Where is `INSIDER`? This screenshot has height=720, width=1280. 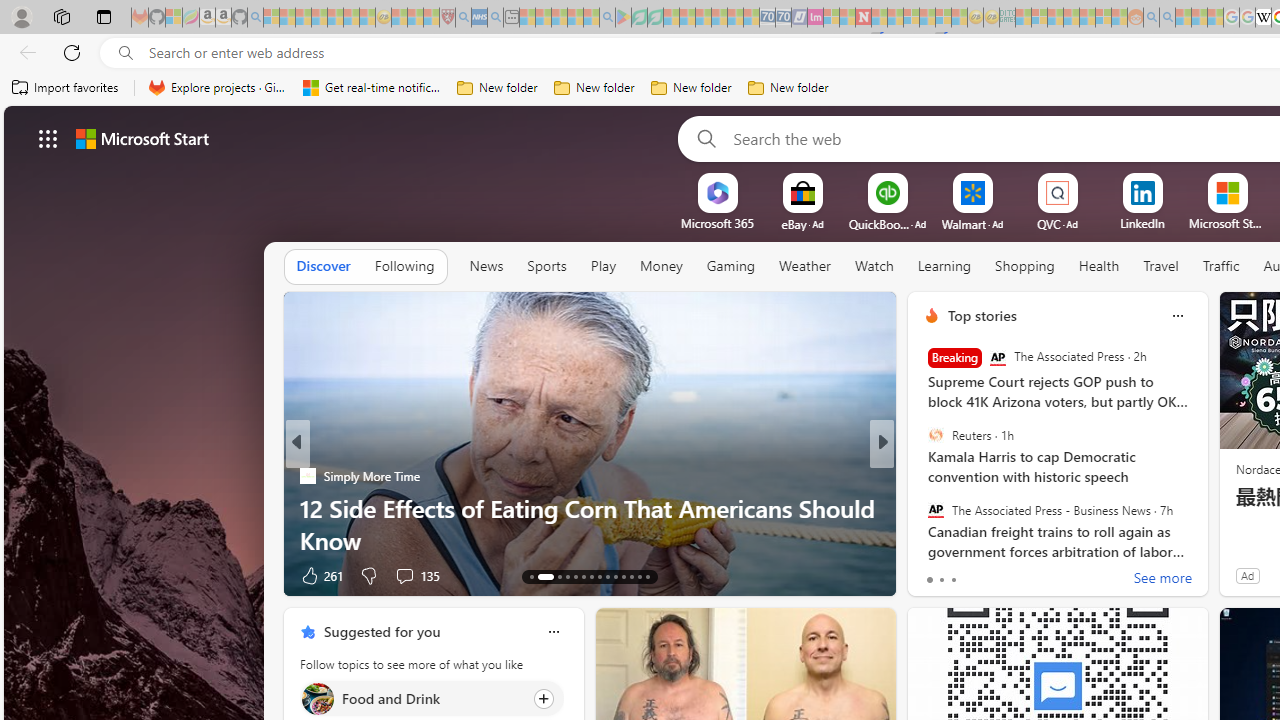
INSIDER is located at coordinates (923, 476).